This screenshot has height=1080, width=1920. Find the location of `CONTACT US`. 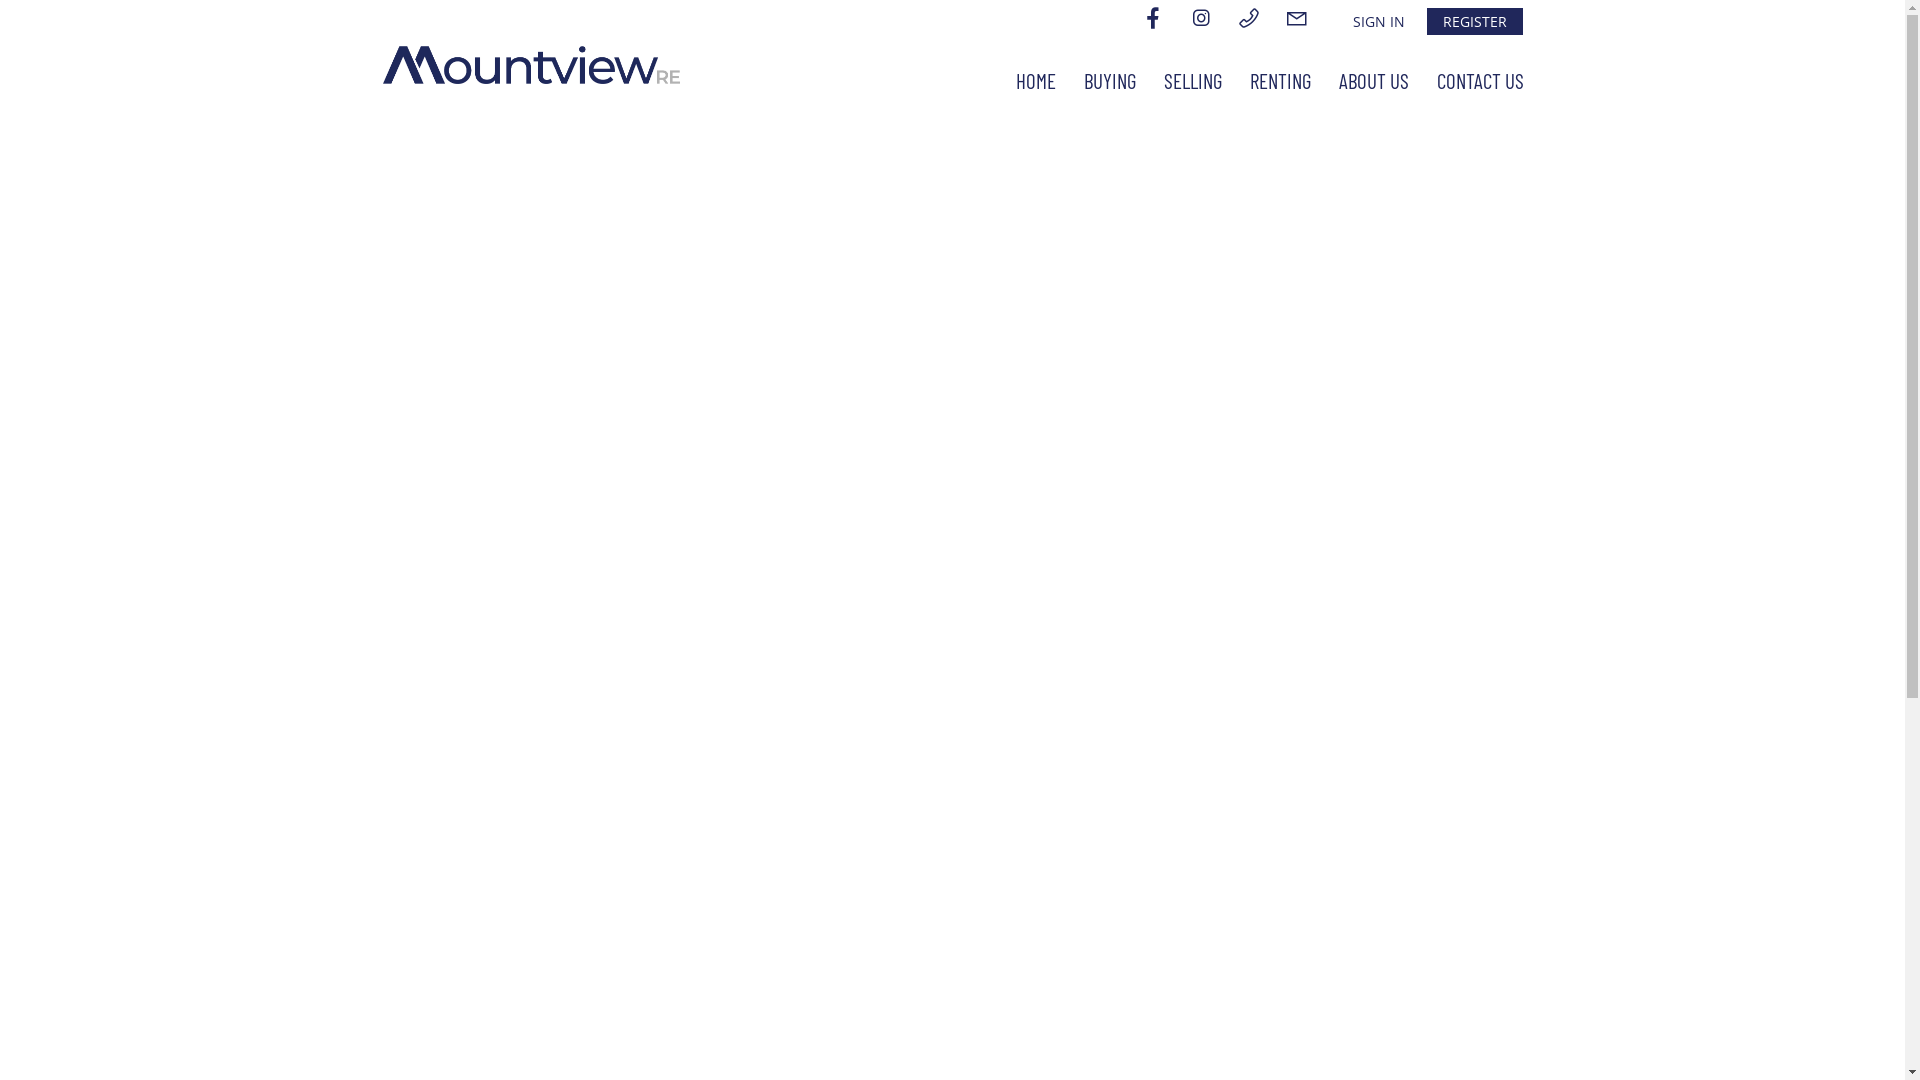

CONTACT US is located at coordinates (1480, 81).